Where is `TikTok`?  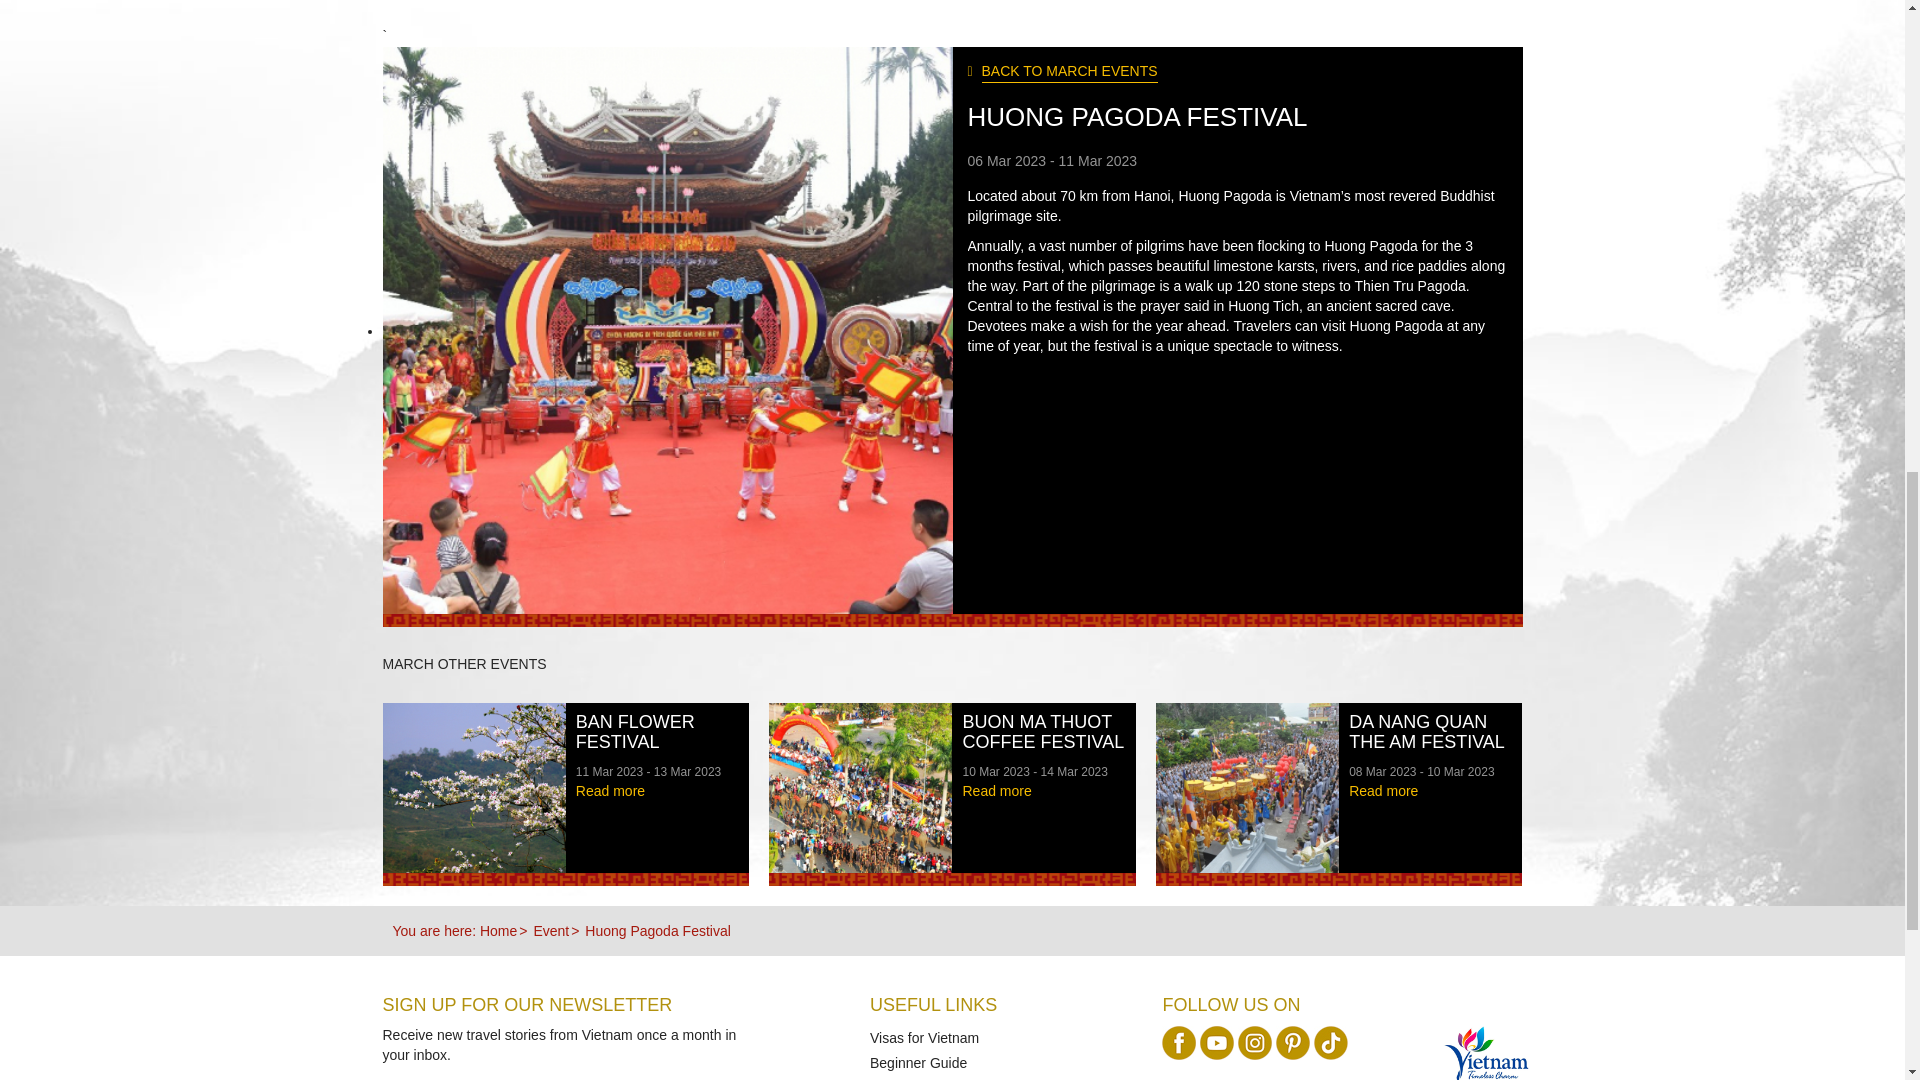 TikTok is located at coordinates (1330, 1042).